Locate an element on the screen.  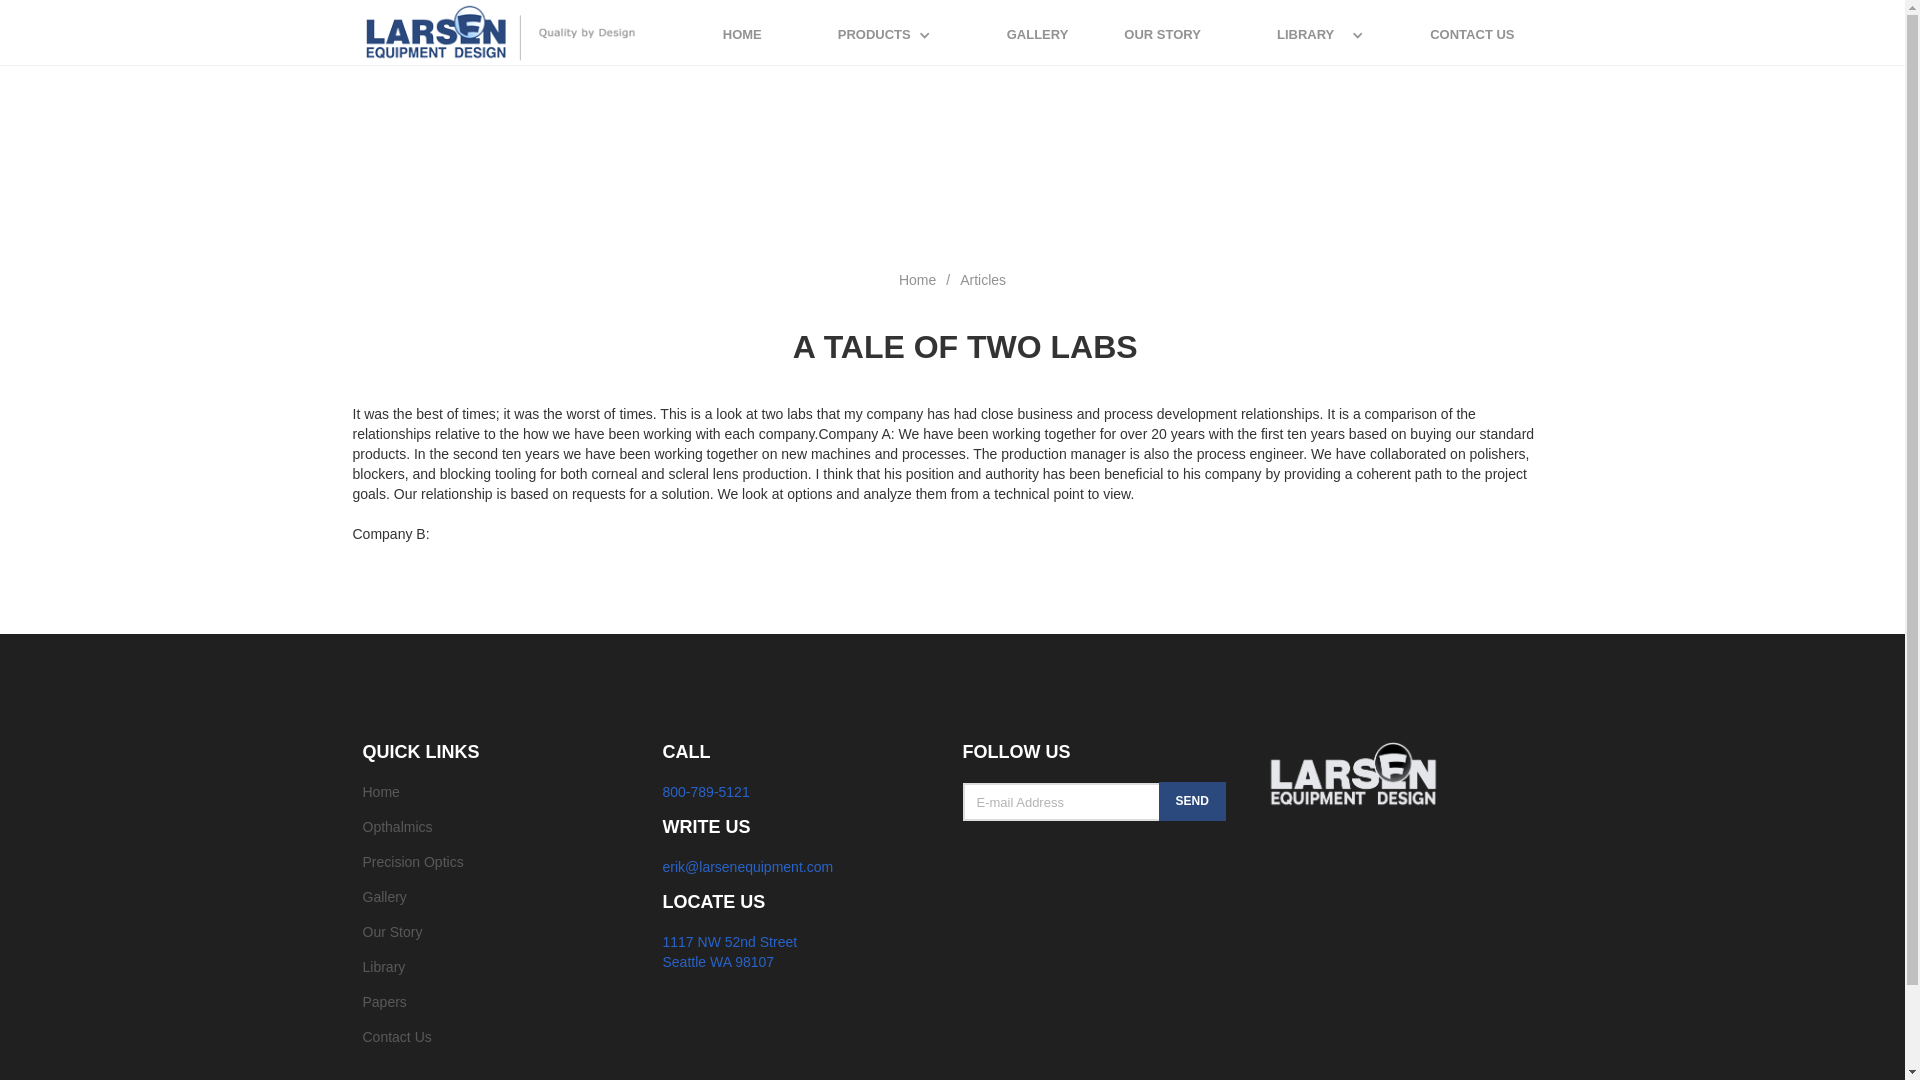
Send is located at coordinates (384, 896).